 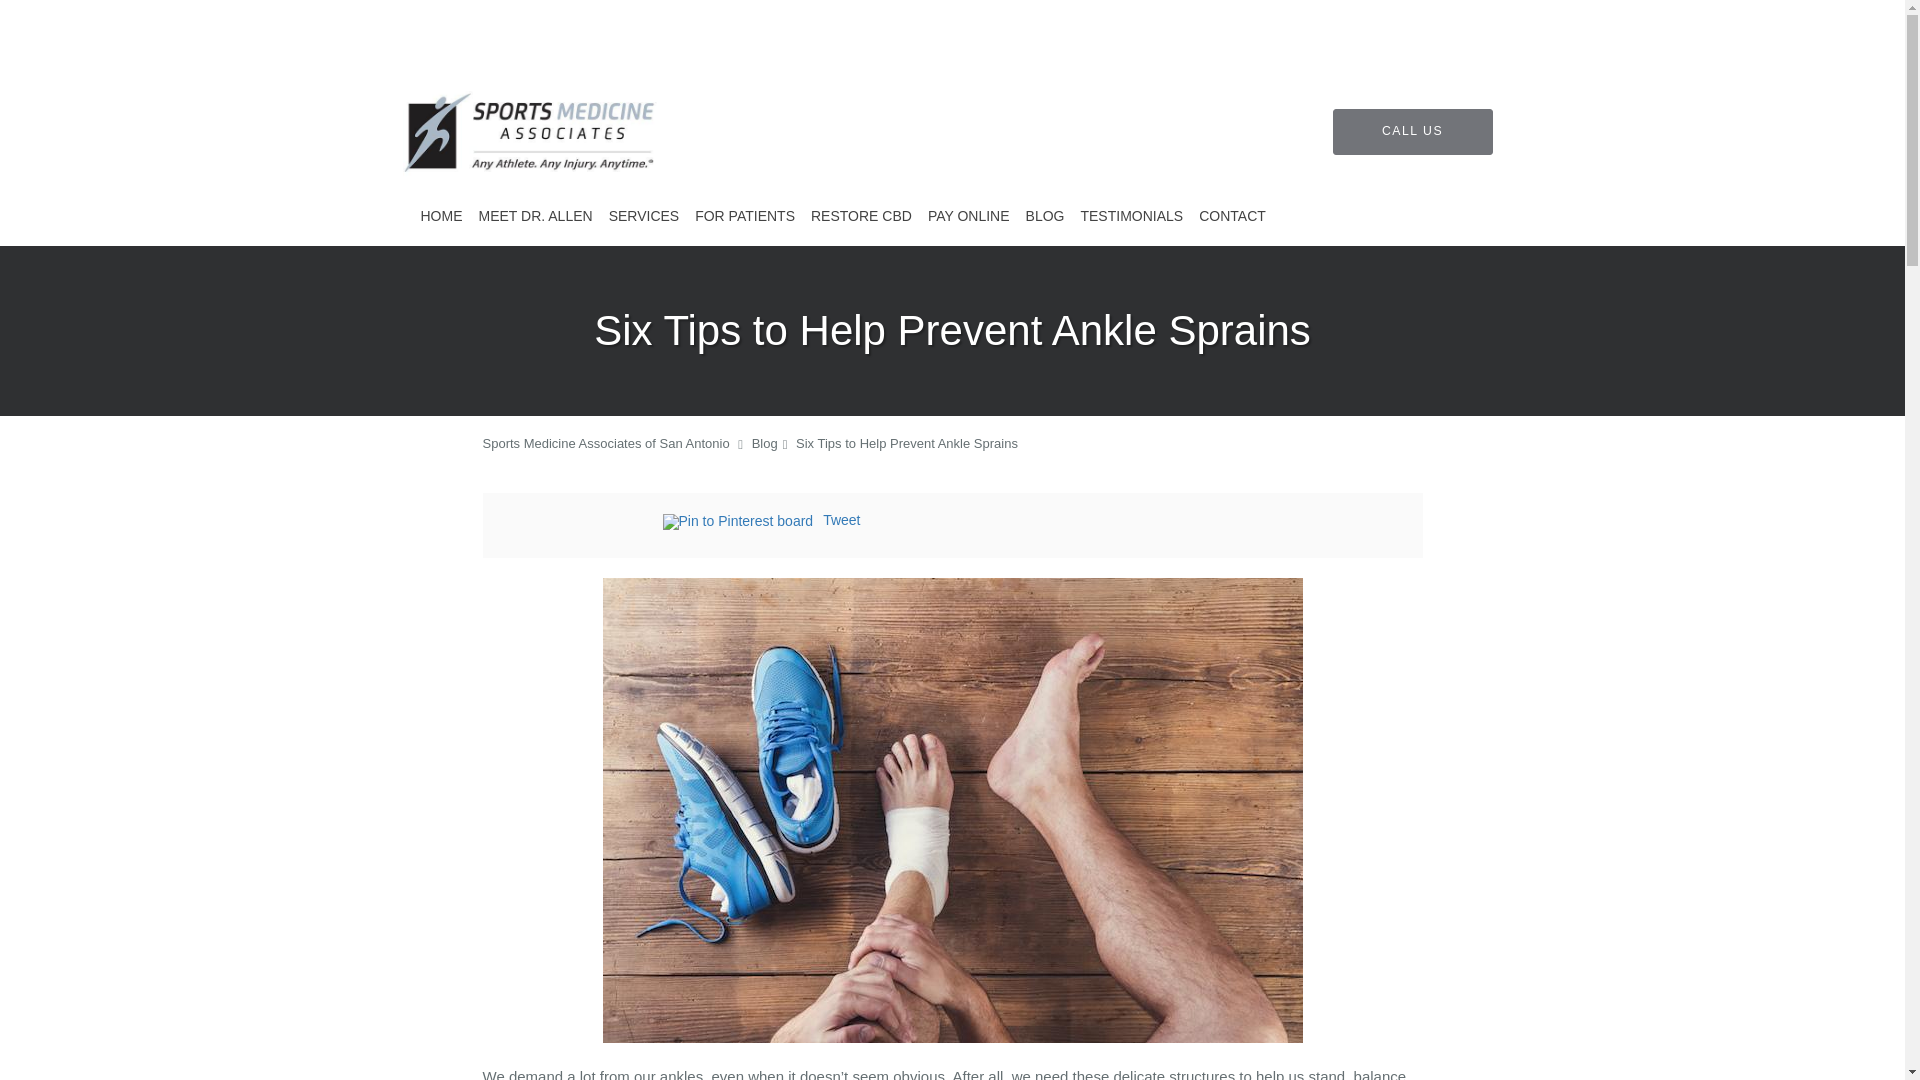 I want to click on HOME, so click(x=441, y=216).